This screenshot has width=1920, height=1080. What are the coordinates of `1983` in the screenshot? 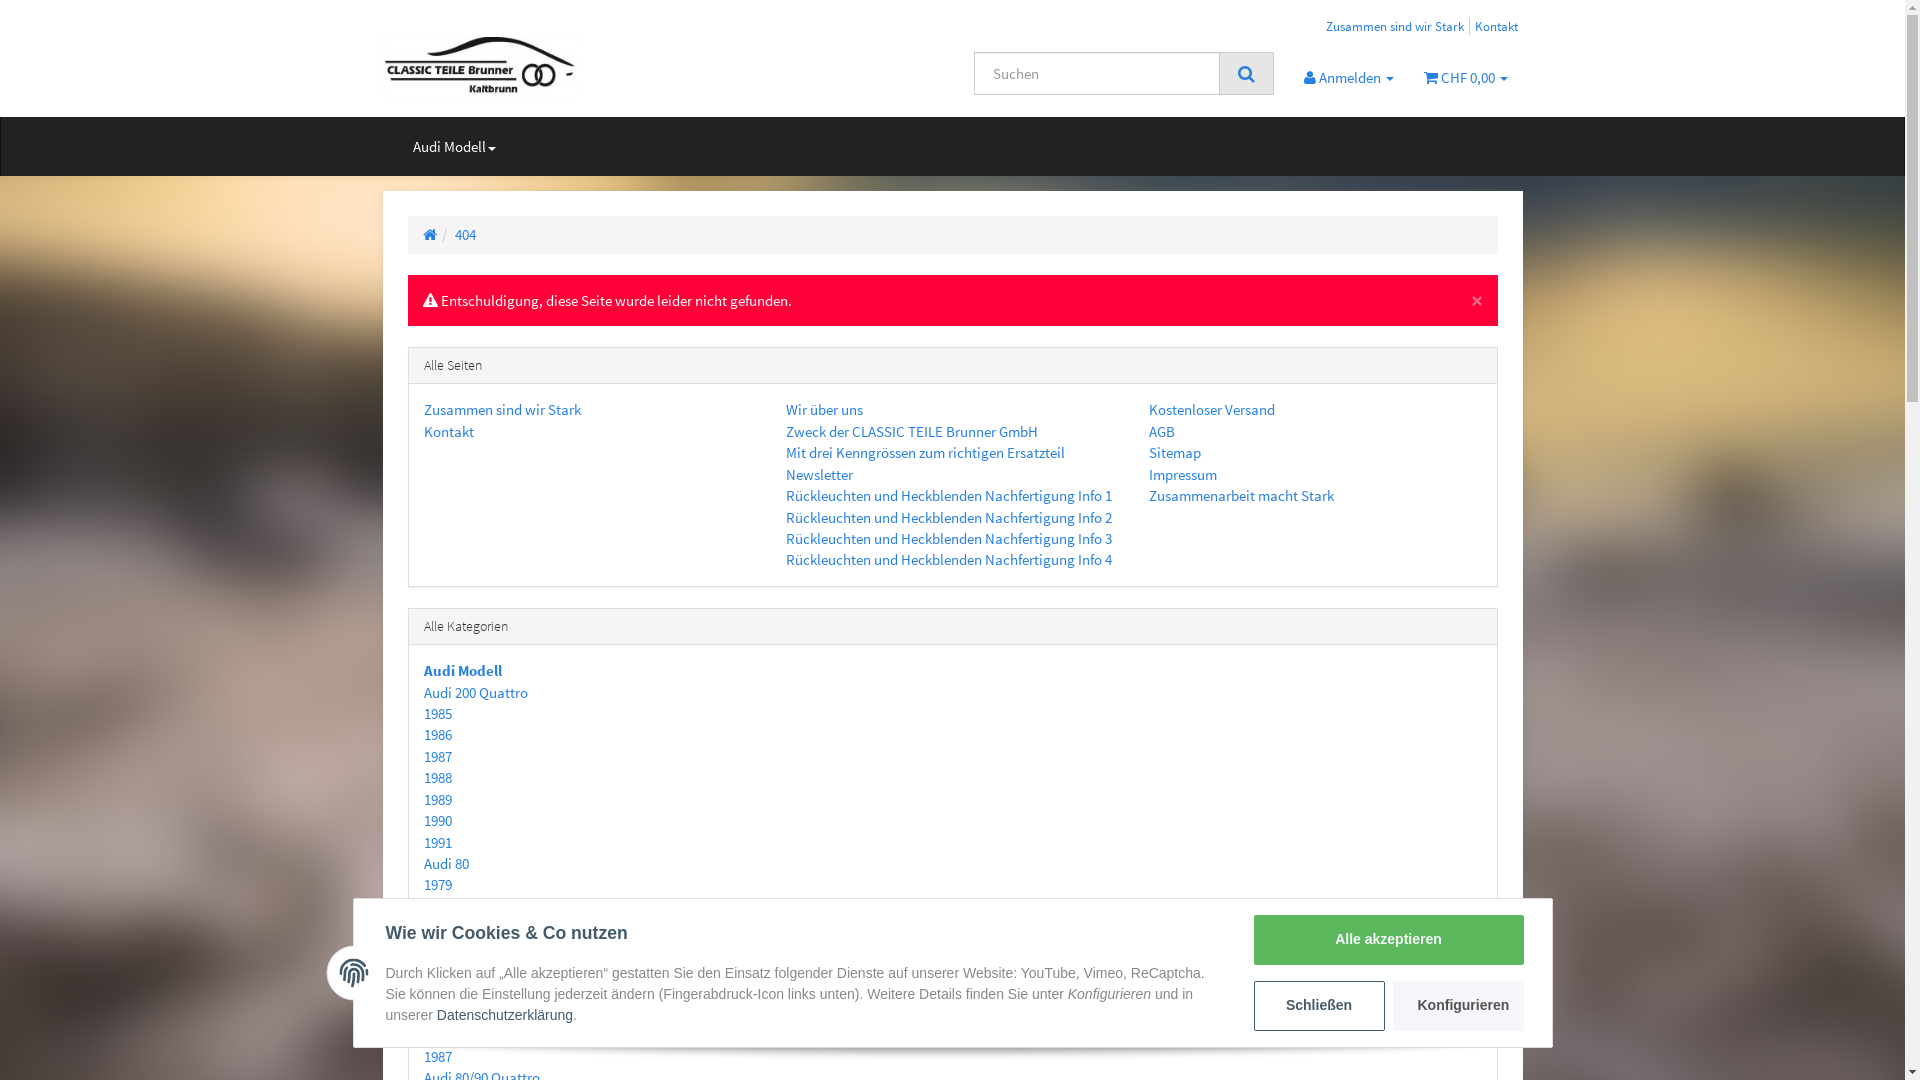 It's located at (438, 970).